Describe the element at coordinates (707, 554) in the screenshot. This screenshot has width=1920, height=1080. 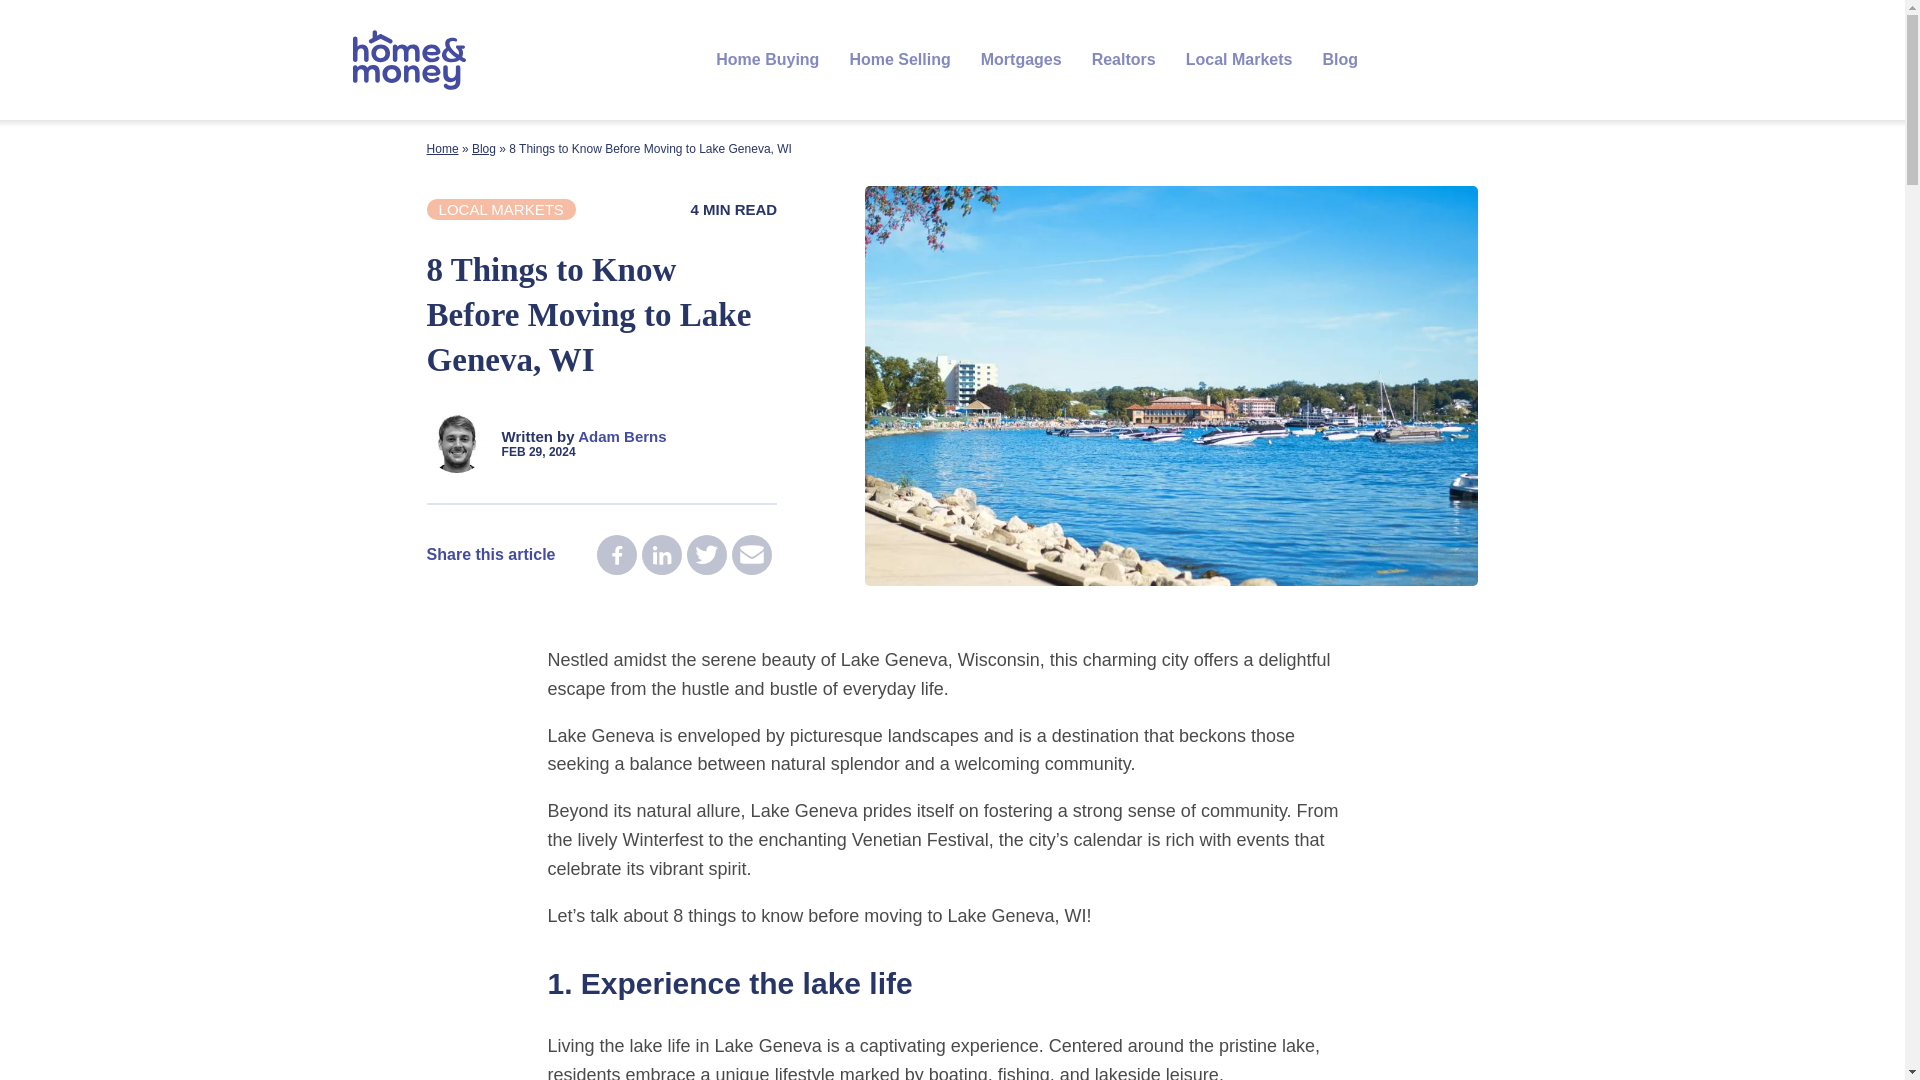
I see `Twitter` at that location.